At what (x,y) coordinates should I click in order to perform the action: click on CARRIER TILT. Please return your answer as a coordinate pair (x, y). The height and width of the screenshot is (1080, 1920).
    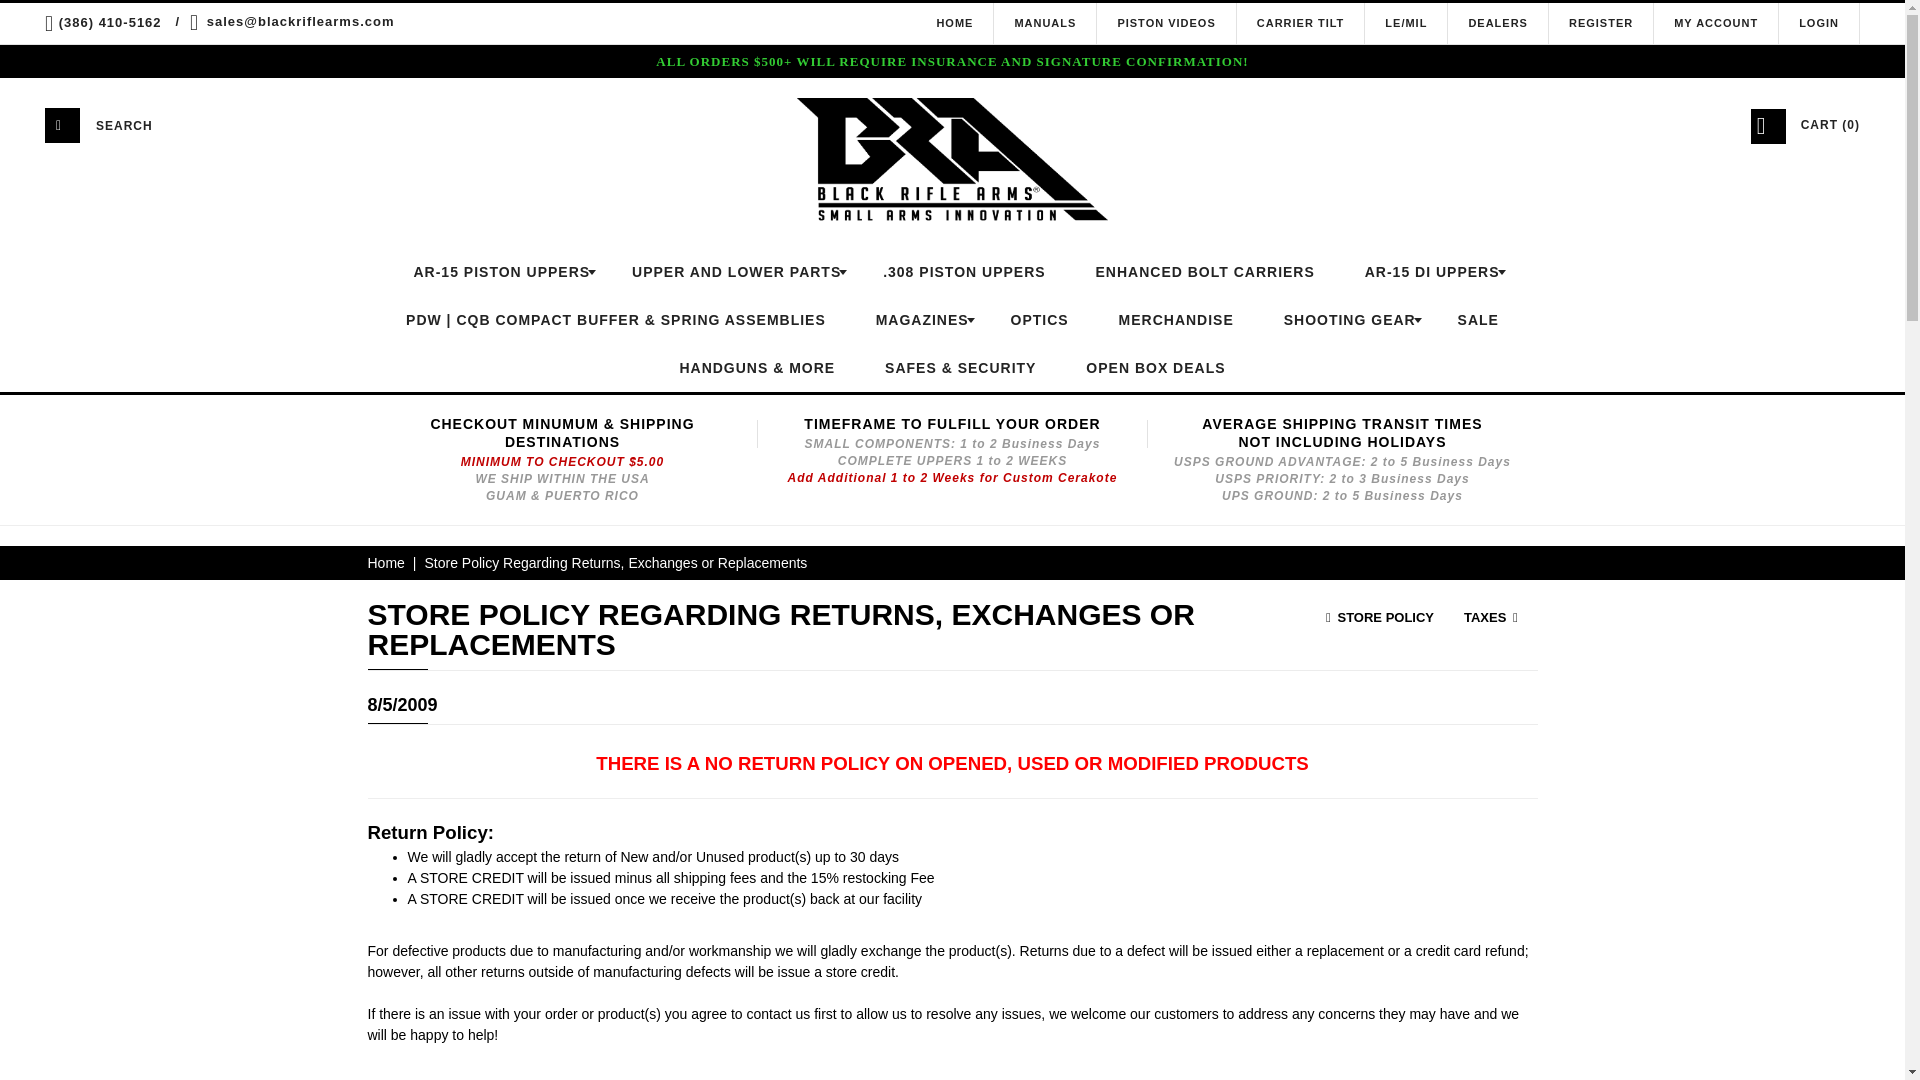
    Looking at the image, I should click on (1301, 23).